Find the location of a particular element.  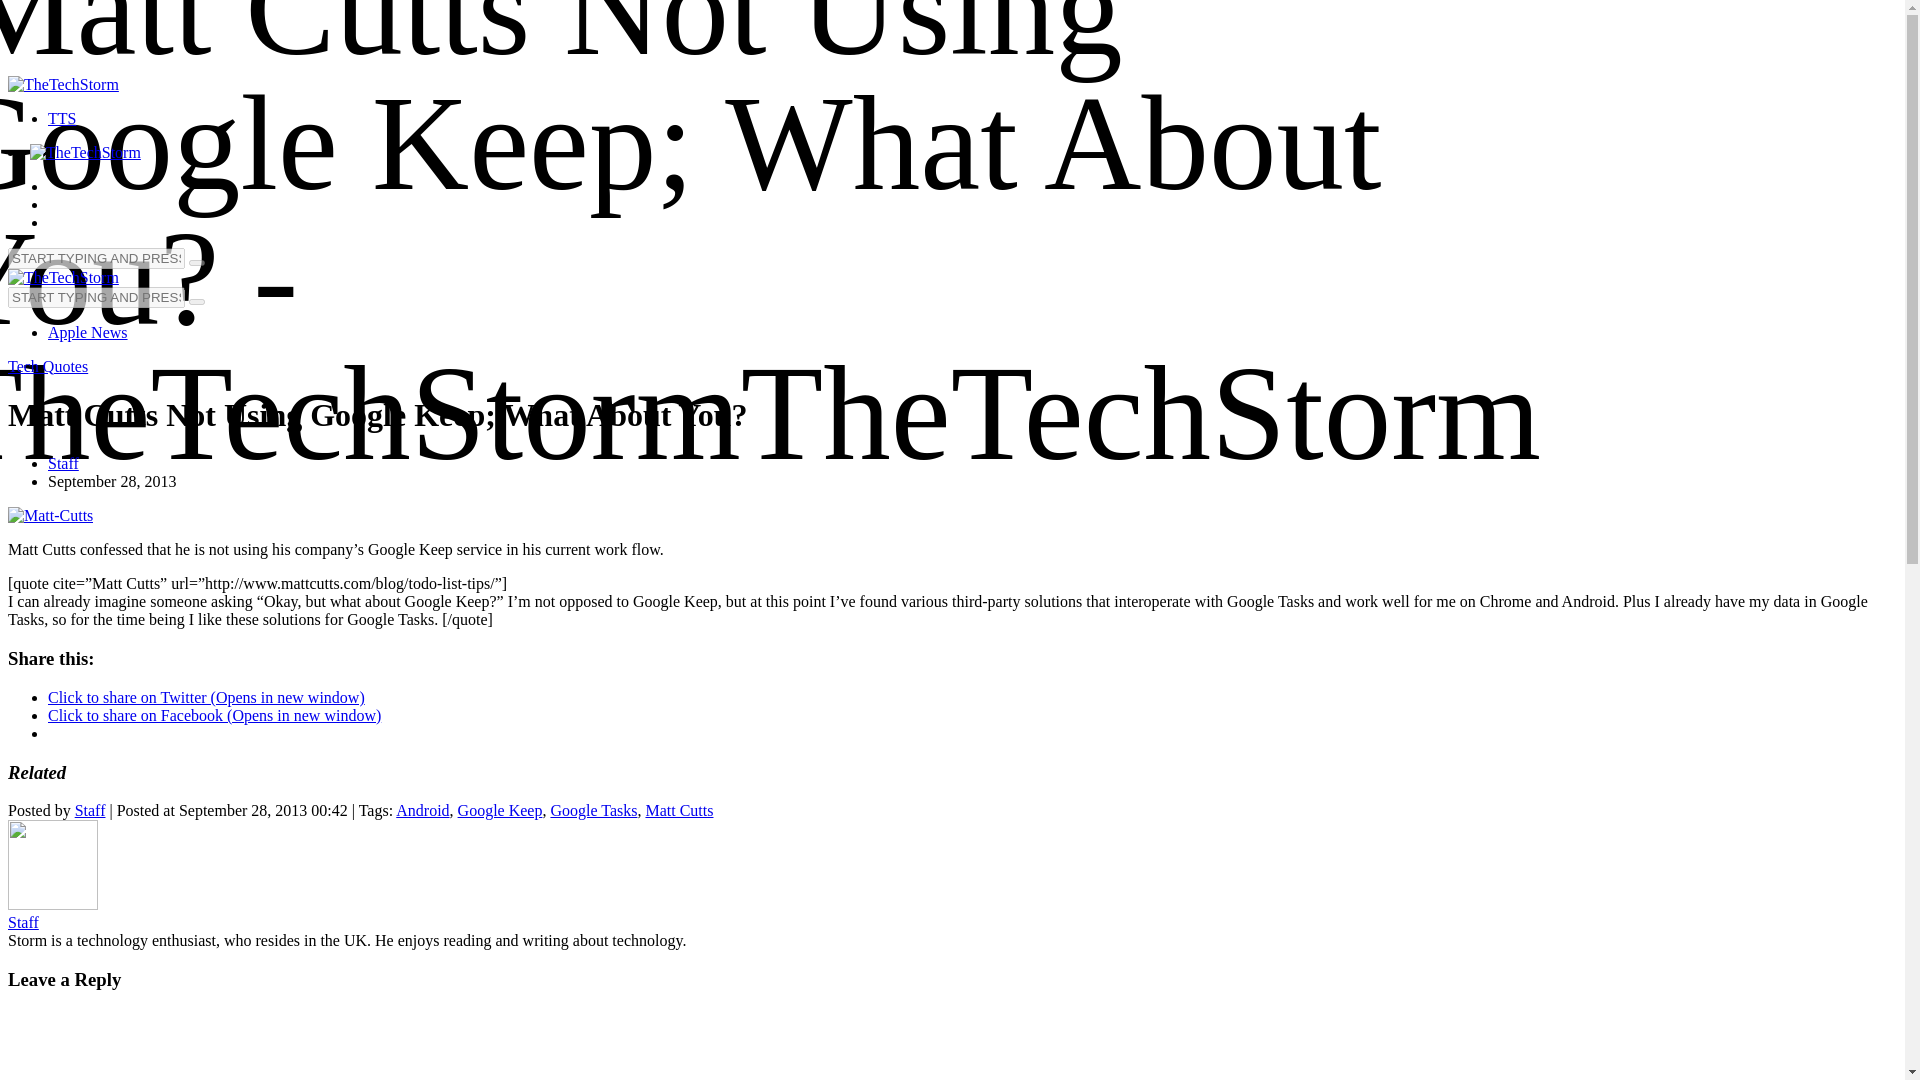

Staff is located at coordinates (63, 462).